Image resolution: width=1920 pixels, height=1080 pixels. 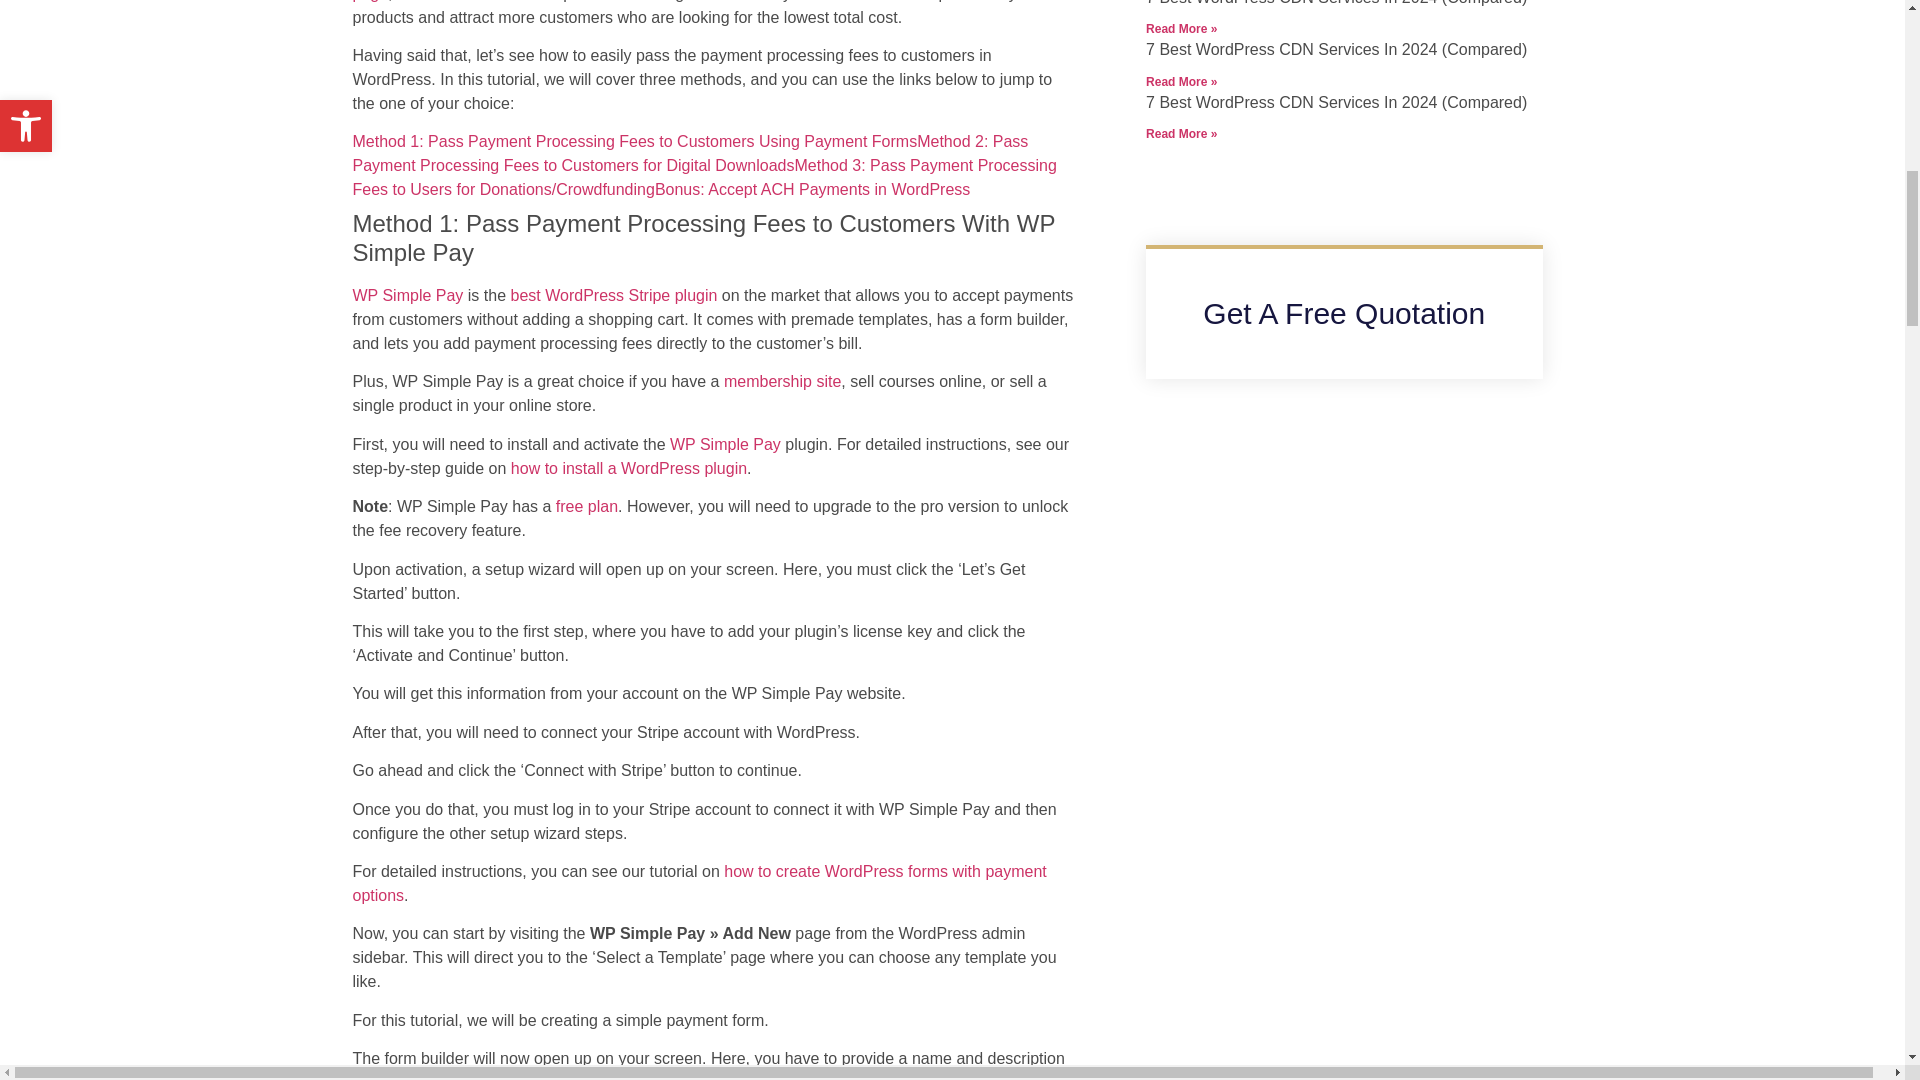 I want to click on free plan, so click(x=587, y=506).